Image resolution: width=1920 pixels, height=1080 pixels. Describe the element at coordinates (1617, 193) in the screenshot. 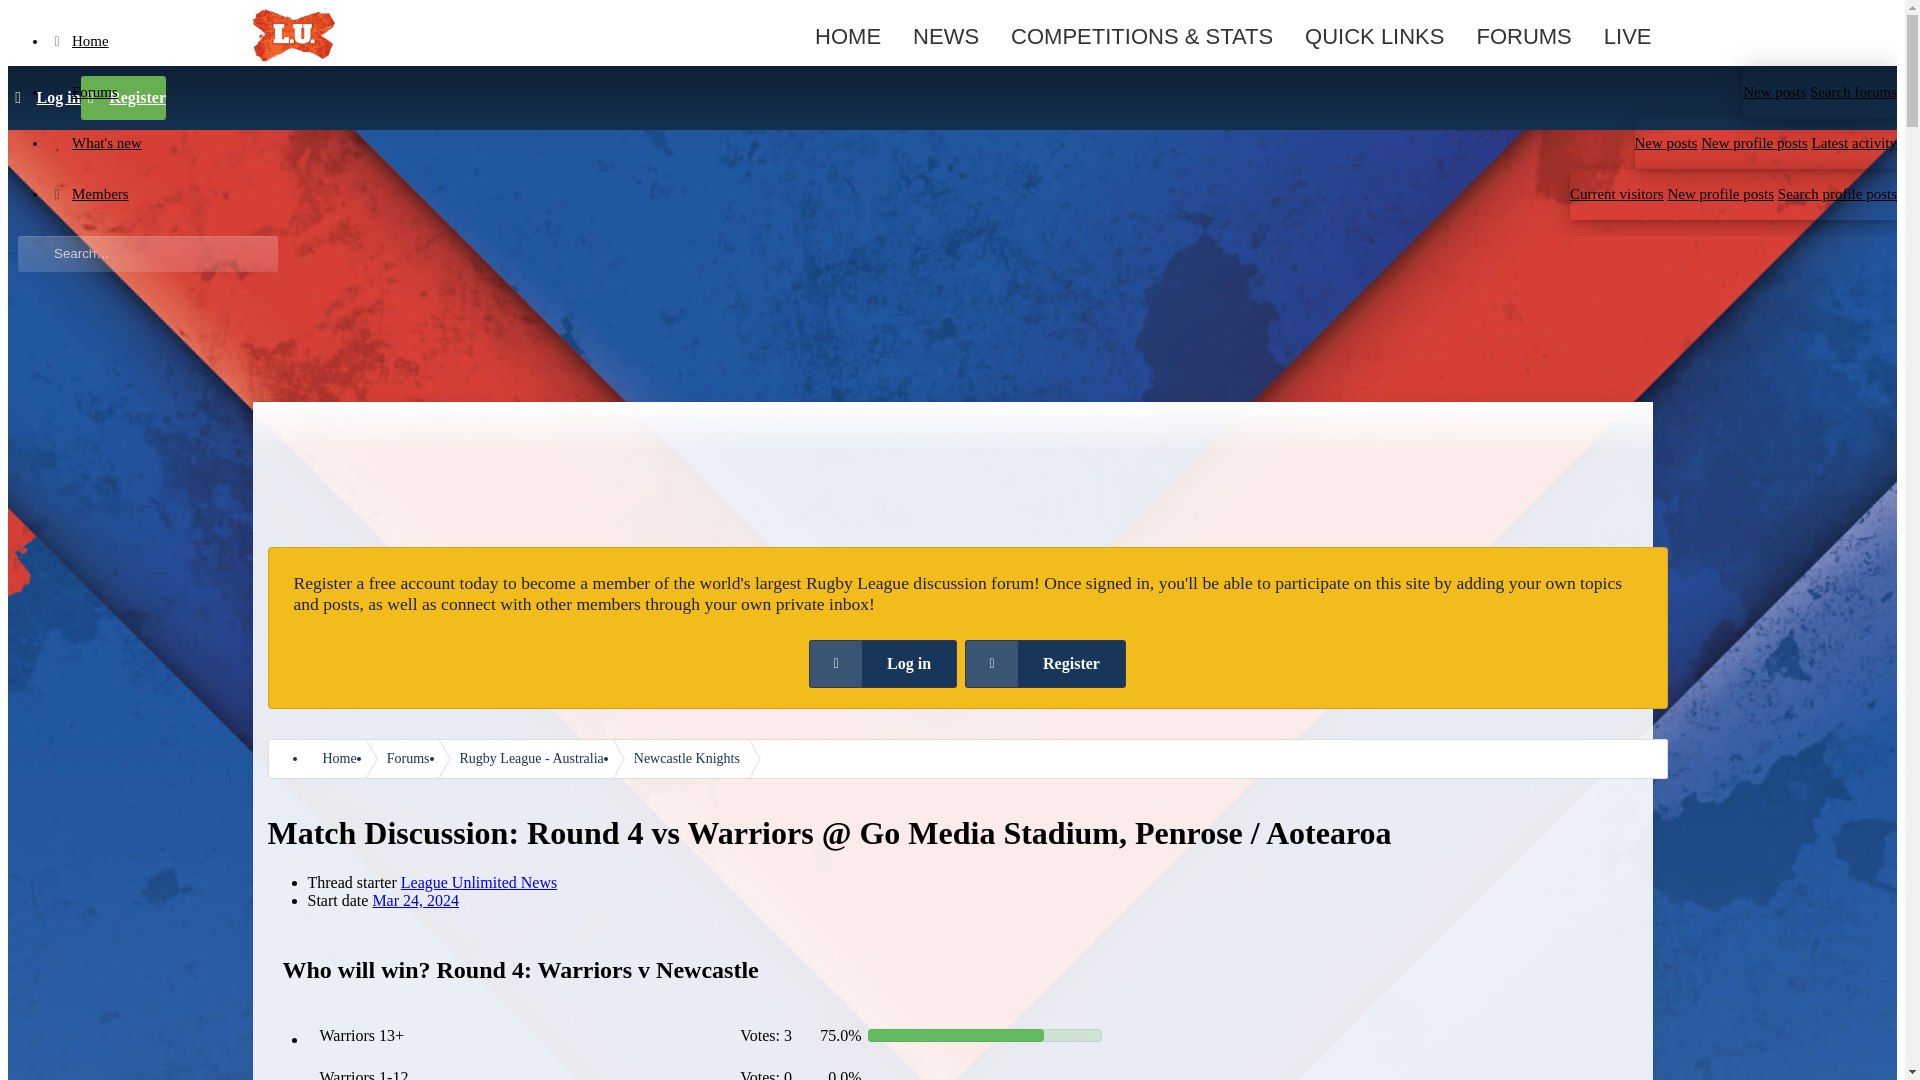

I see `Current visitors` at that location.